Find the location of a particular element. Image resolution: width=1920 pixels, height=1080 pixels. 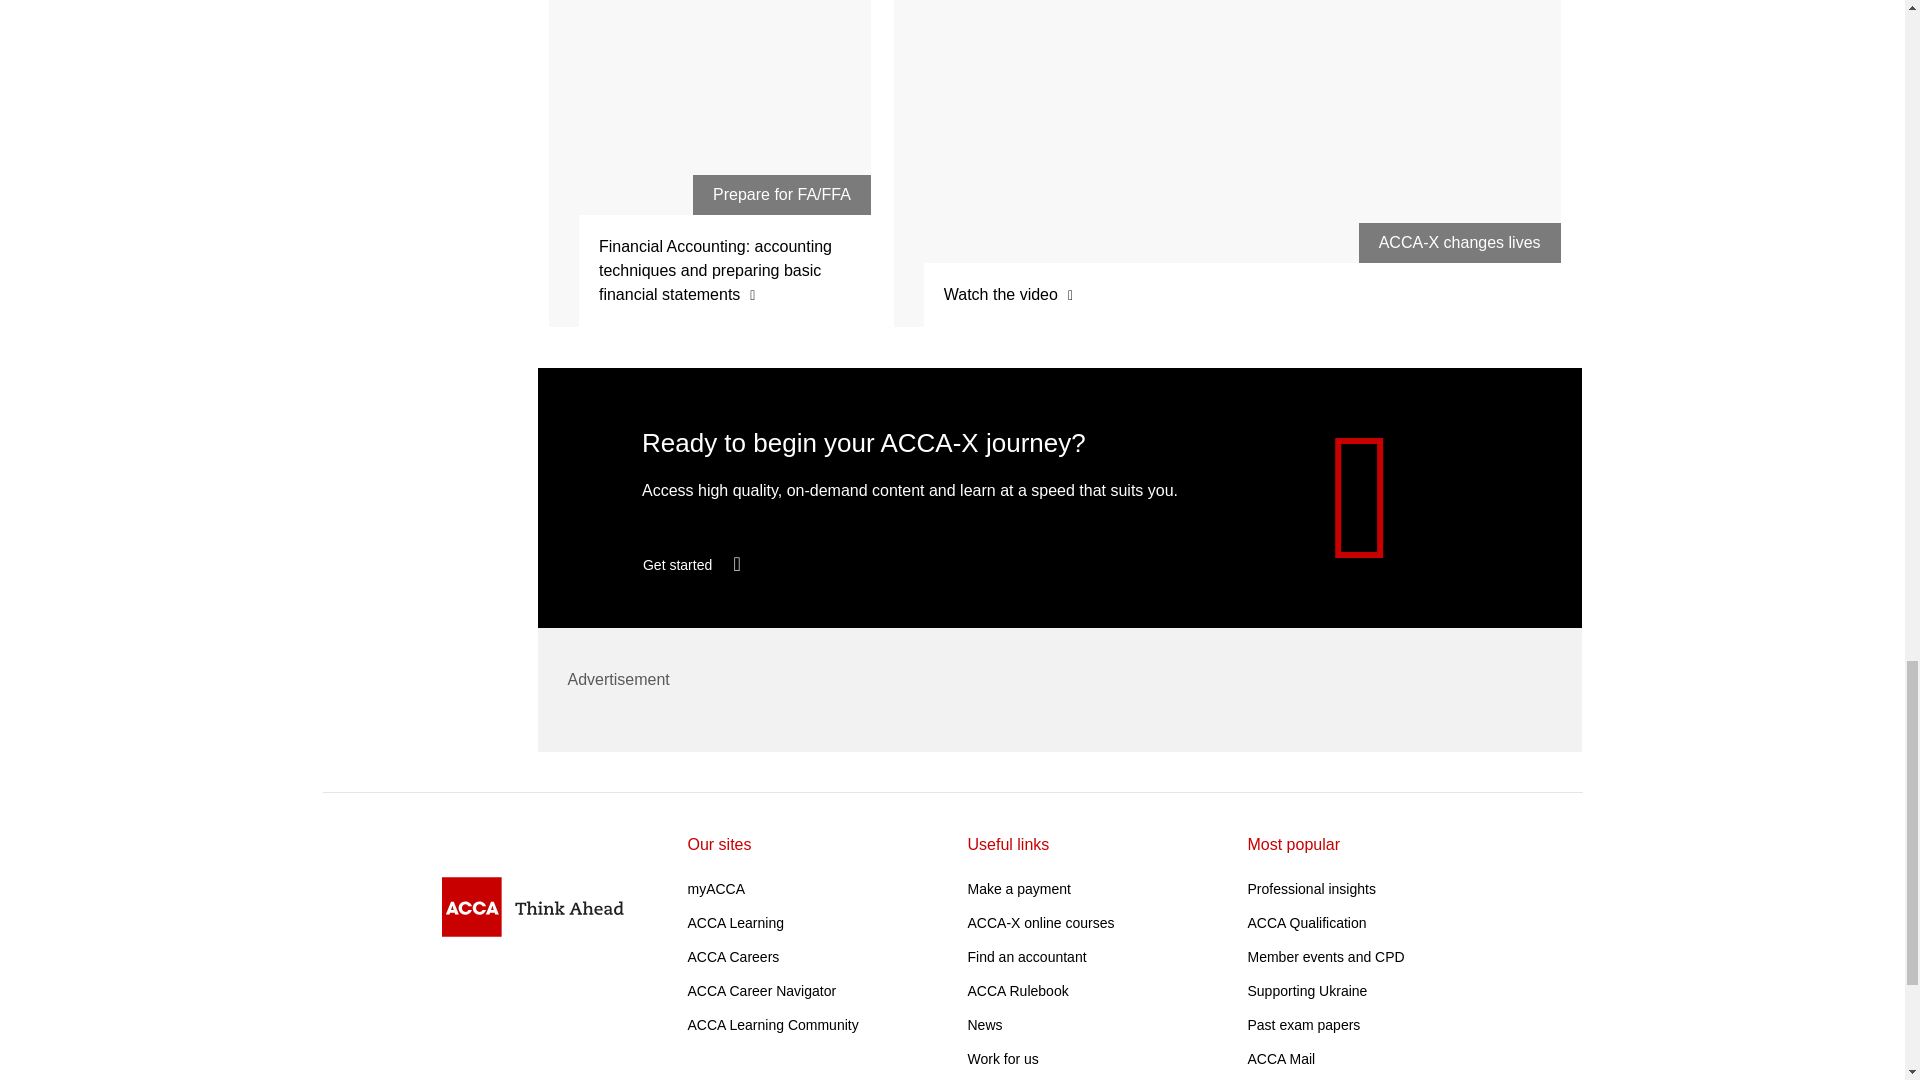

News is located at coordinates (984, 1024).